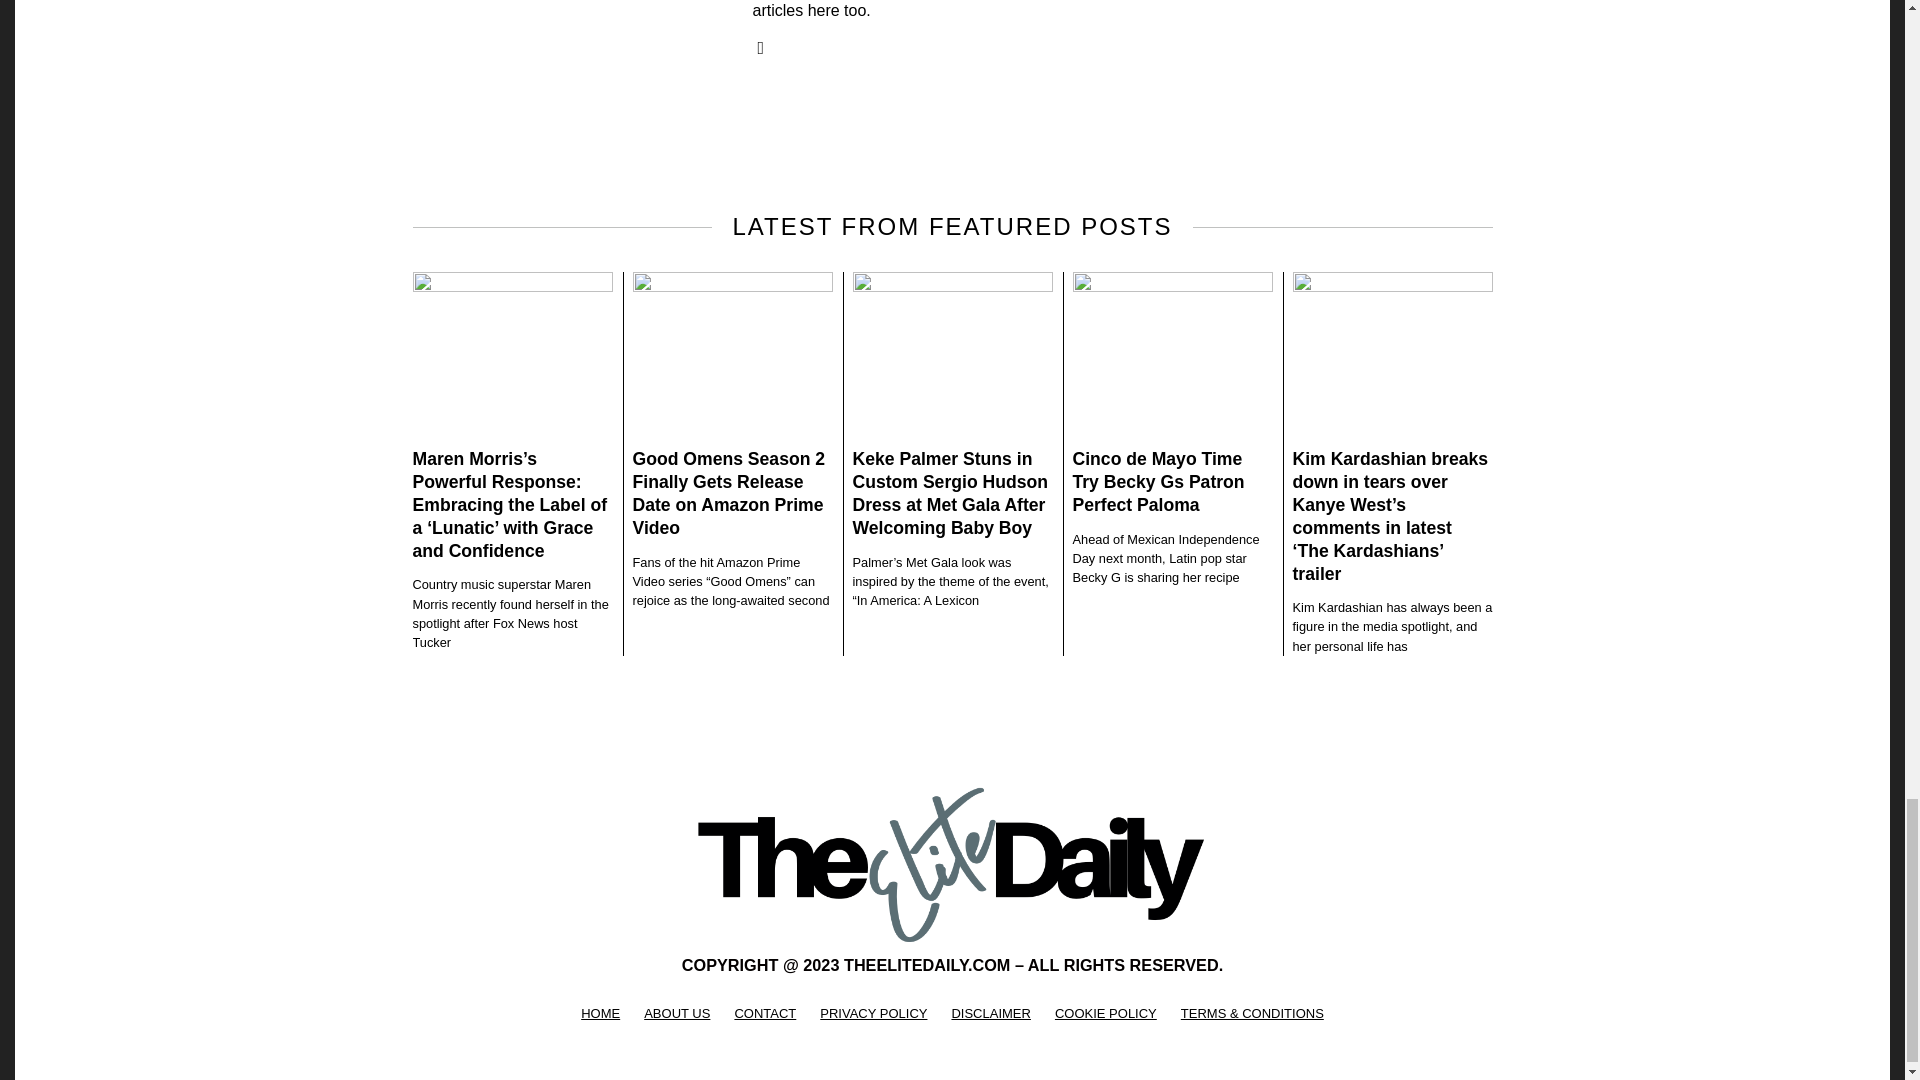  Describe the element at coordinates (676, 1014) in the screenshot. I see `ABOUT US` at that location.